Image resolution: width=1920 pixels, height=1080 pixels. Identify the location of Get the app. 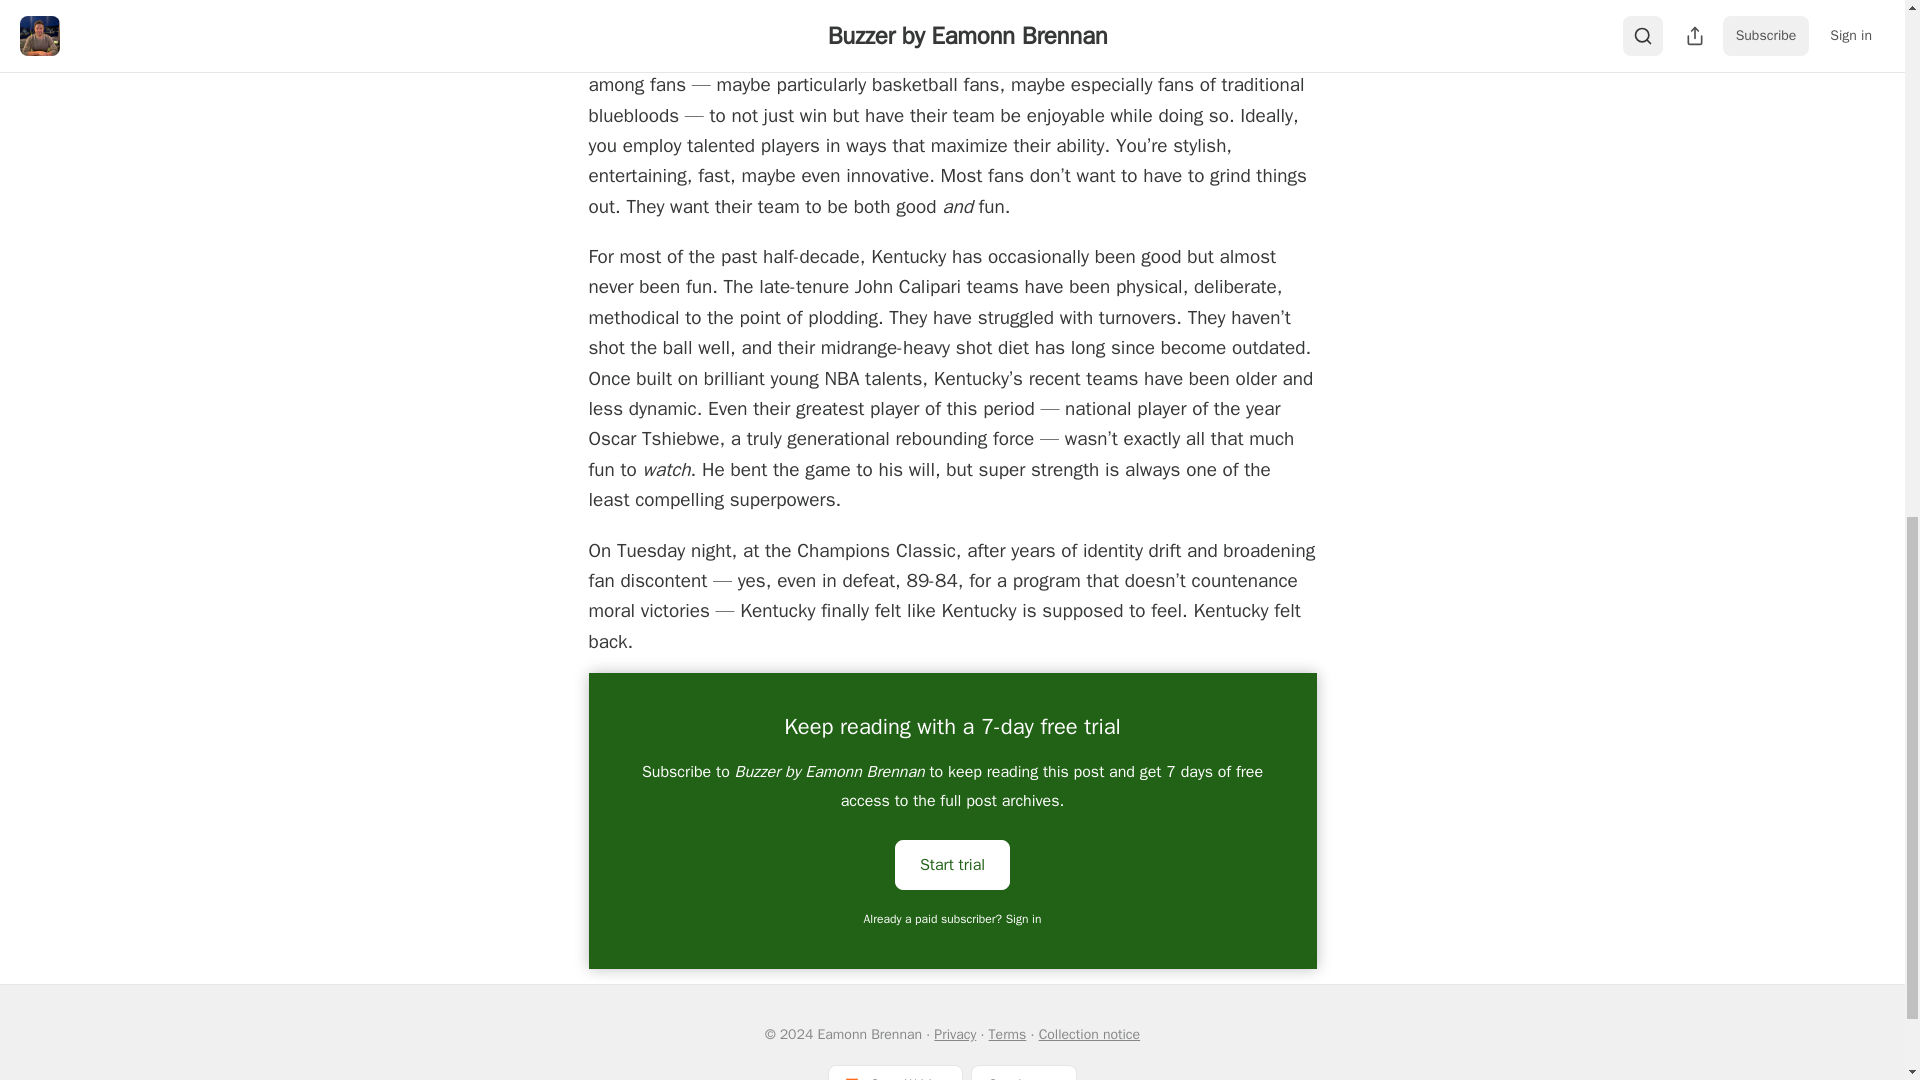
(1024, 1072).